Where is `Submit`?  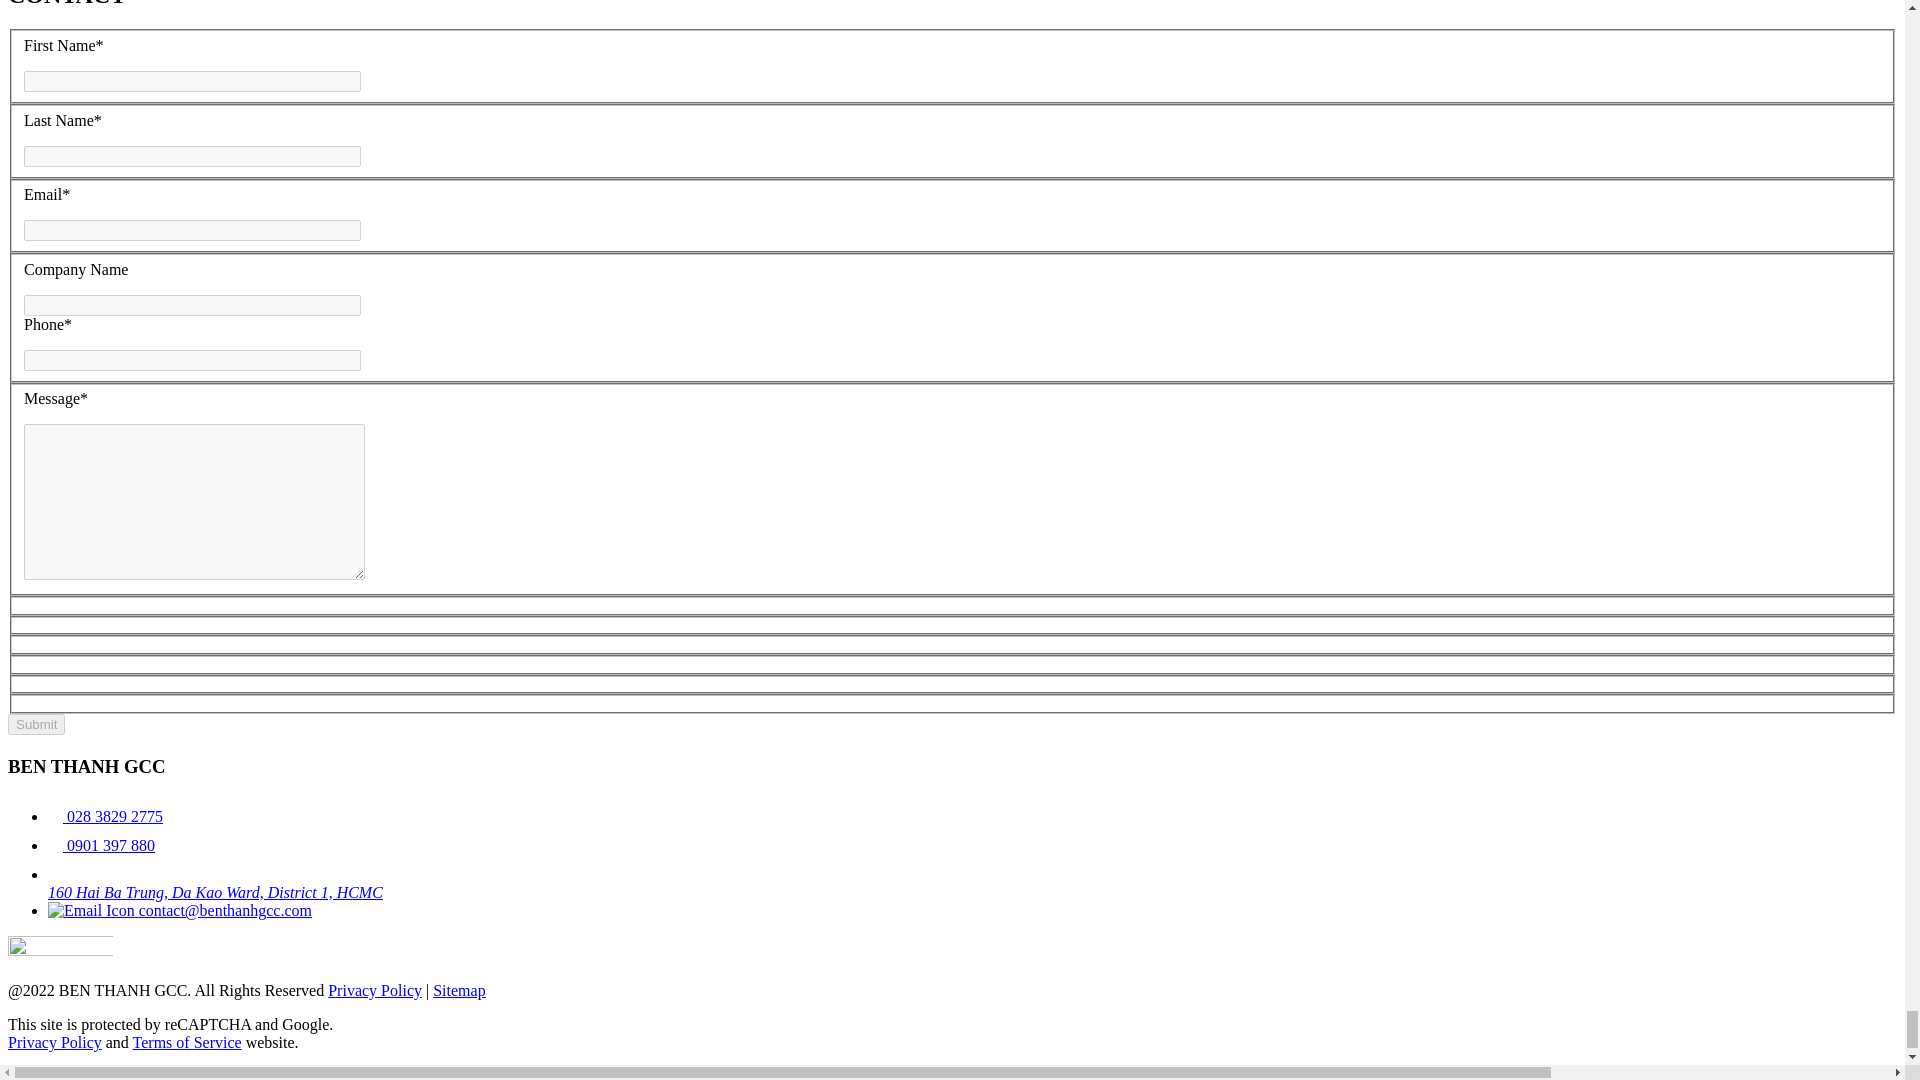 Submit is located at coordinates (36, 724).